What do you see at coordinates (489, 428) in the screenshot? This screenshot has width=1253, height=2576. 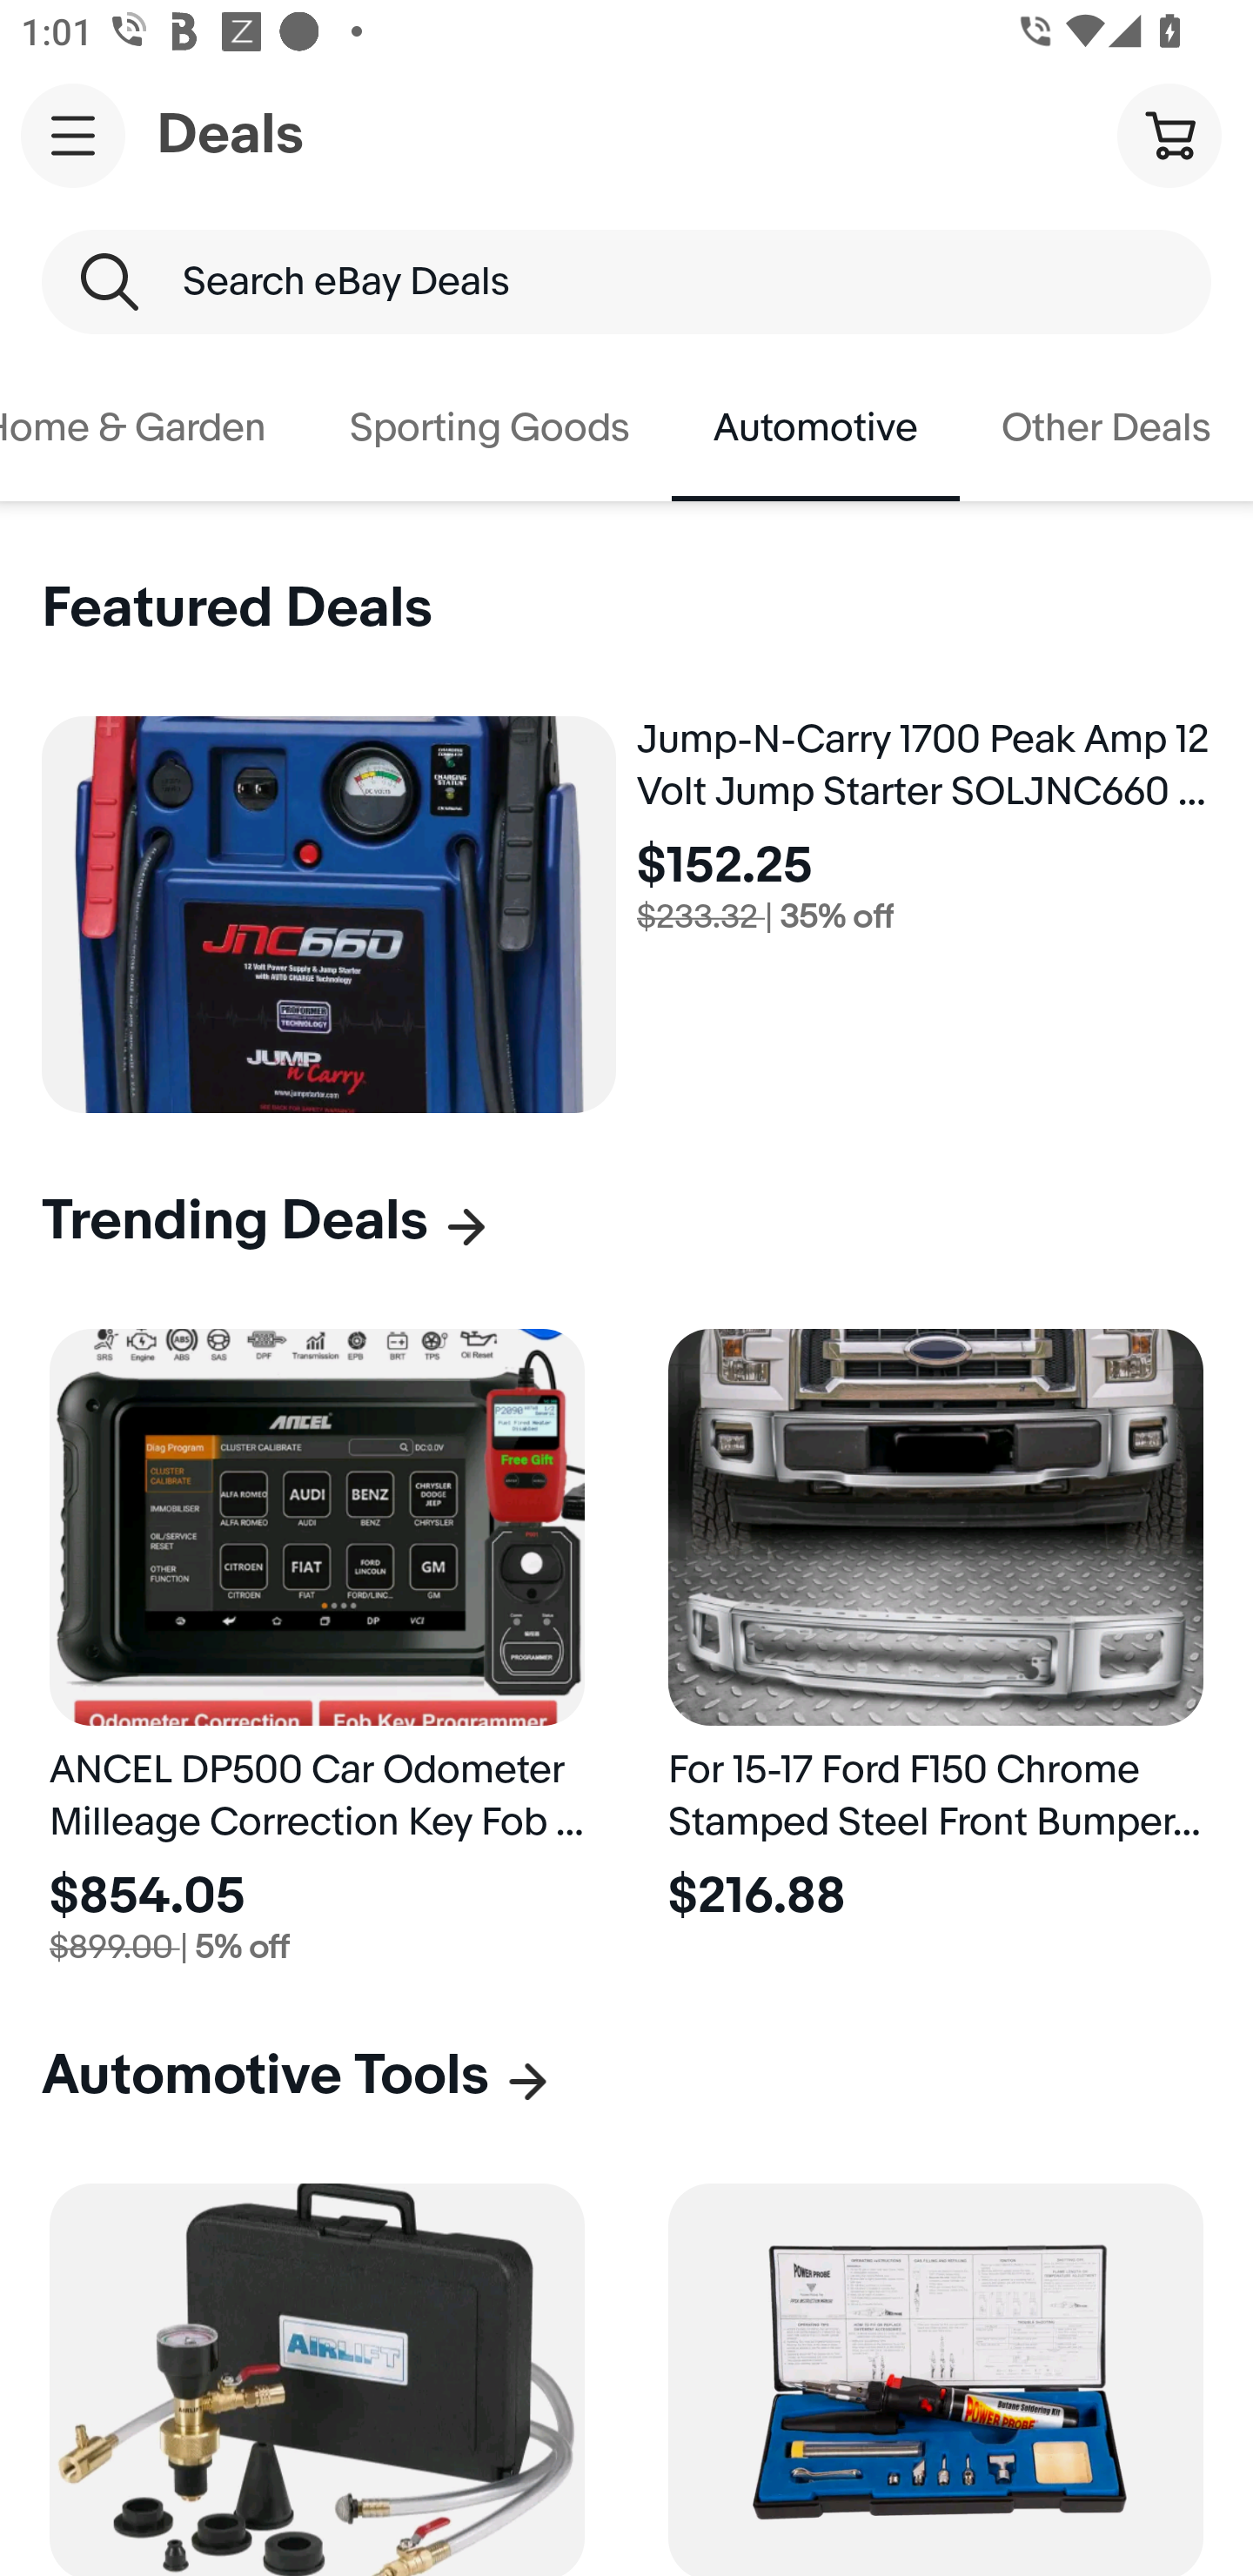 I see `Sporting Goods. Button. 5 of 7. Sporting Goods` at bounding box center [489, 428].